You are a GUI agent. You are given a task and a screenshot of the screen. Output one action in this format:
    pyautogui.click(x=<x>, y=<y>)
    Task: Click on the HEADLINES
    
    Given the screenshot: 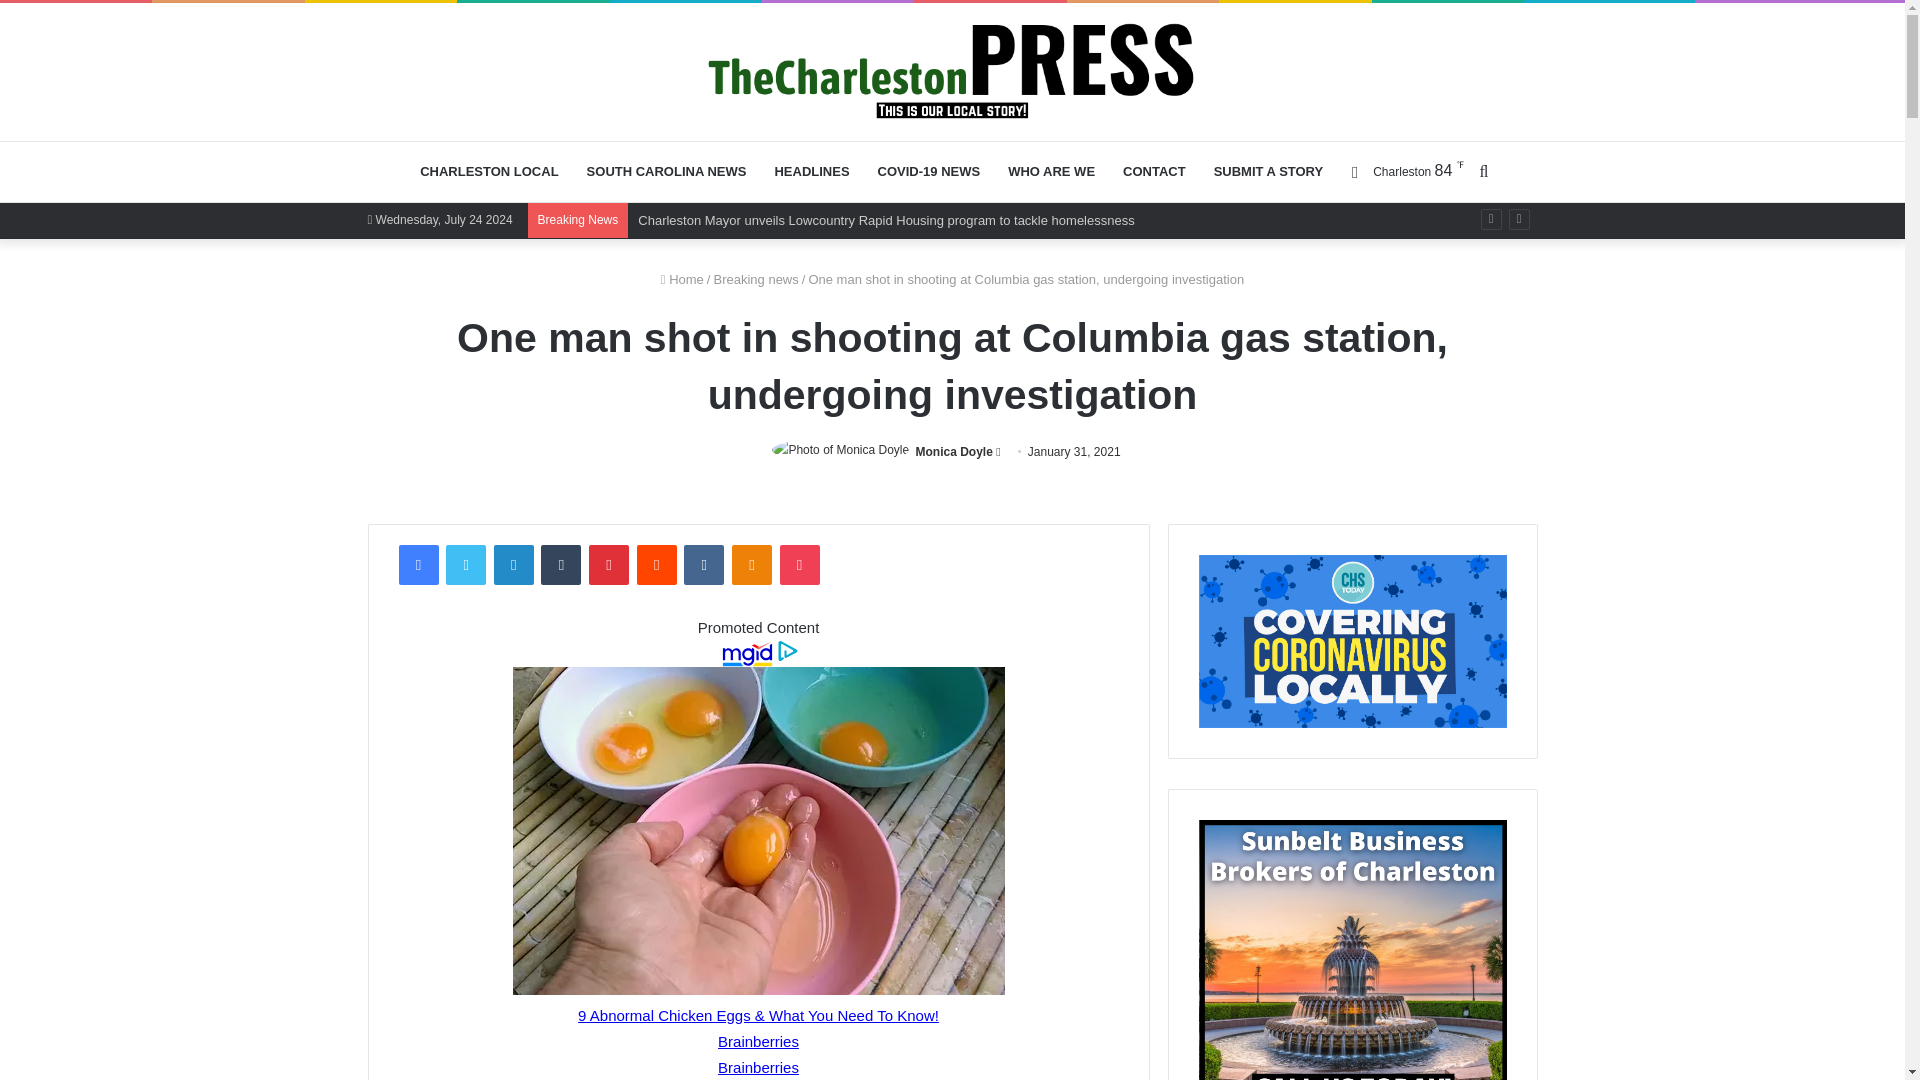 What is the action you would take?
    pyautogui.click(x=811, y=171)
    